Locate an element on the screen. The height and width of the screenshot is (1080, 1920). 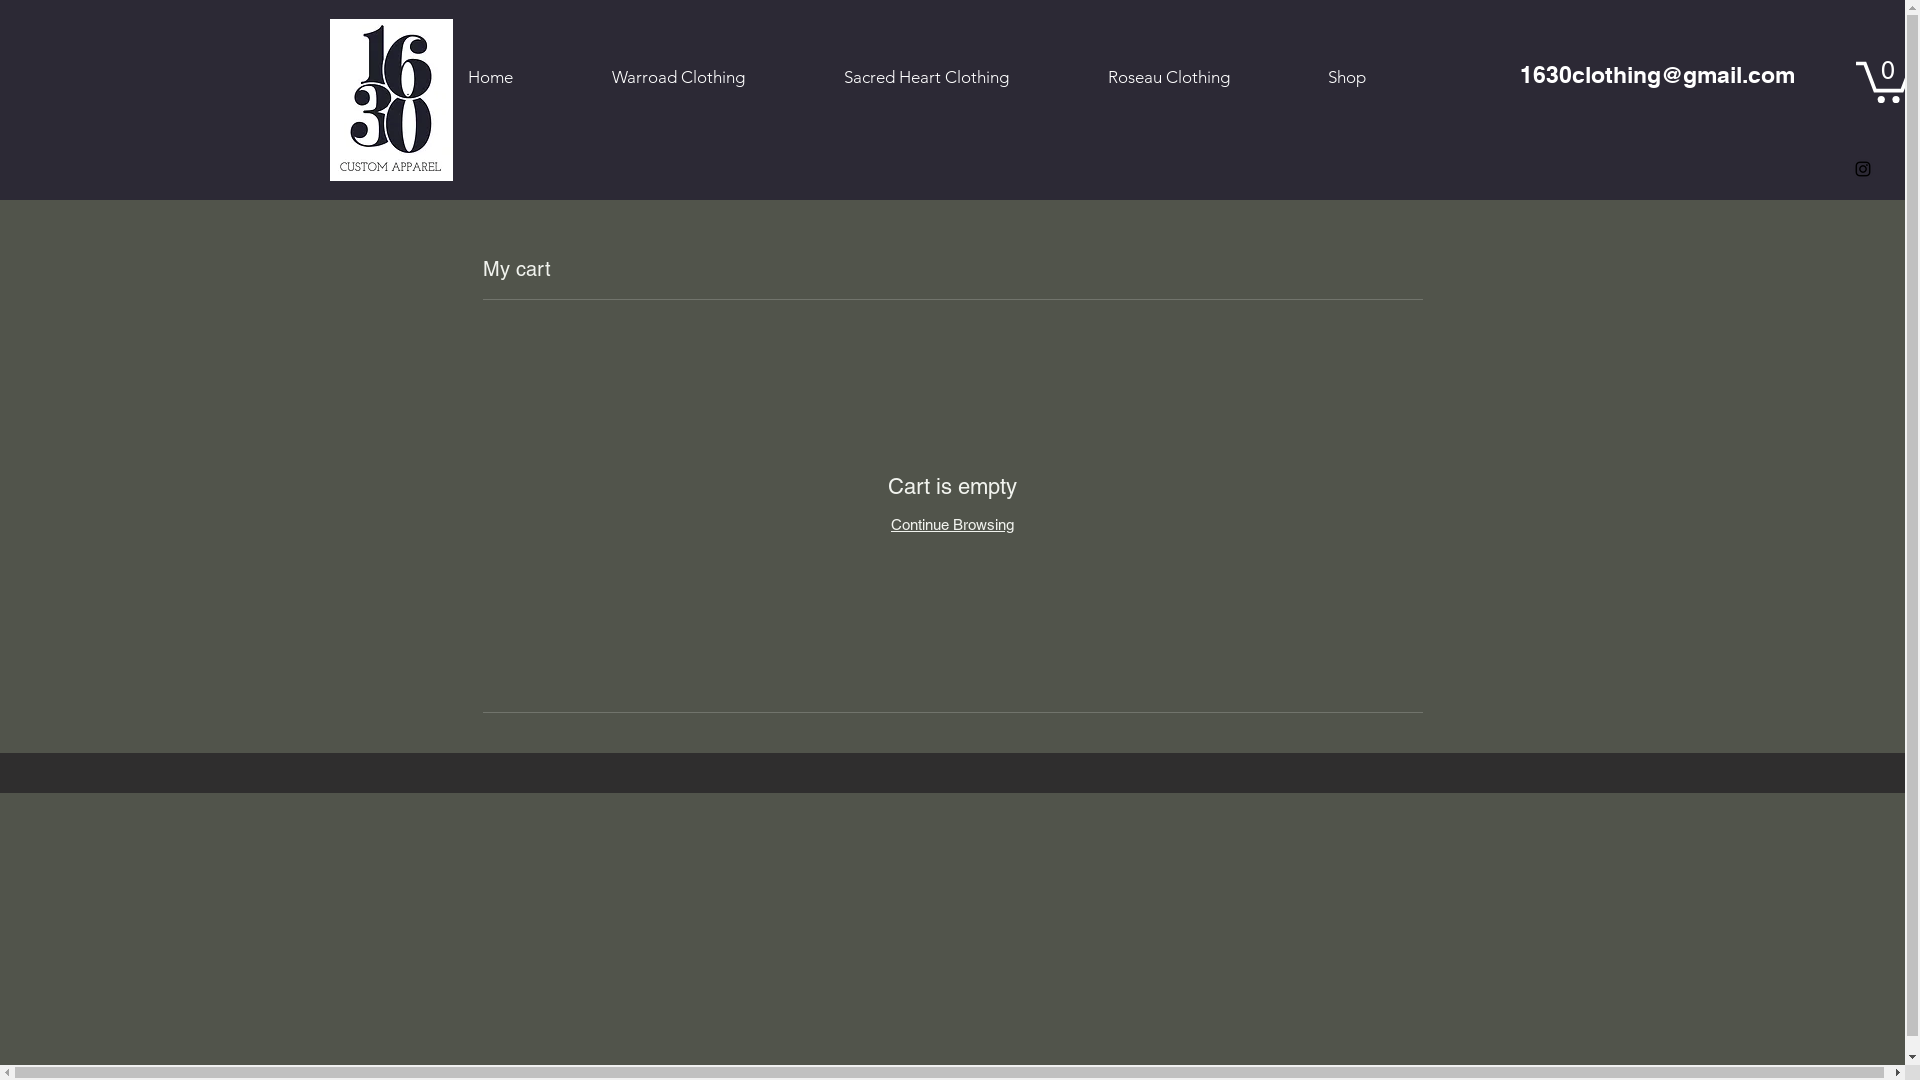
Warroad Clothing is located at coordinates (712, 78).